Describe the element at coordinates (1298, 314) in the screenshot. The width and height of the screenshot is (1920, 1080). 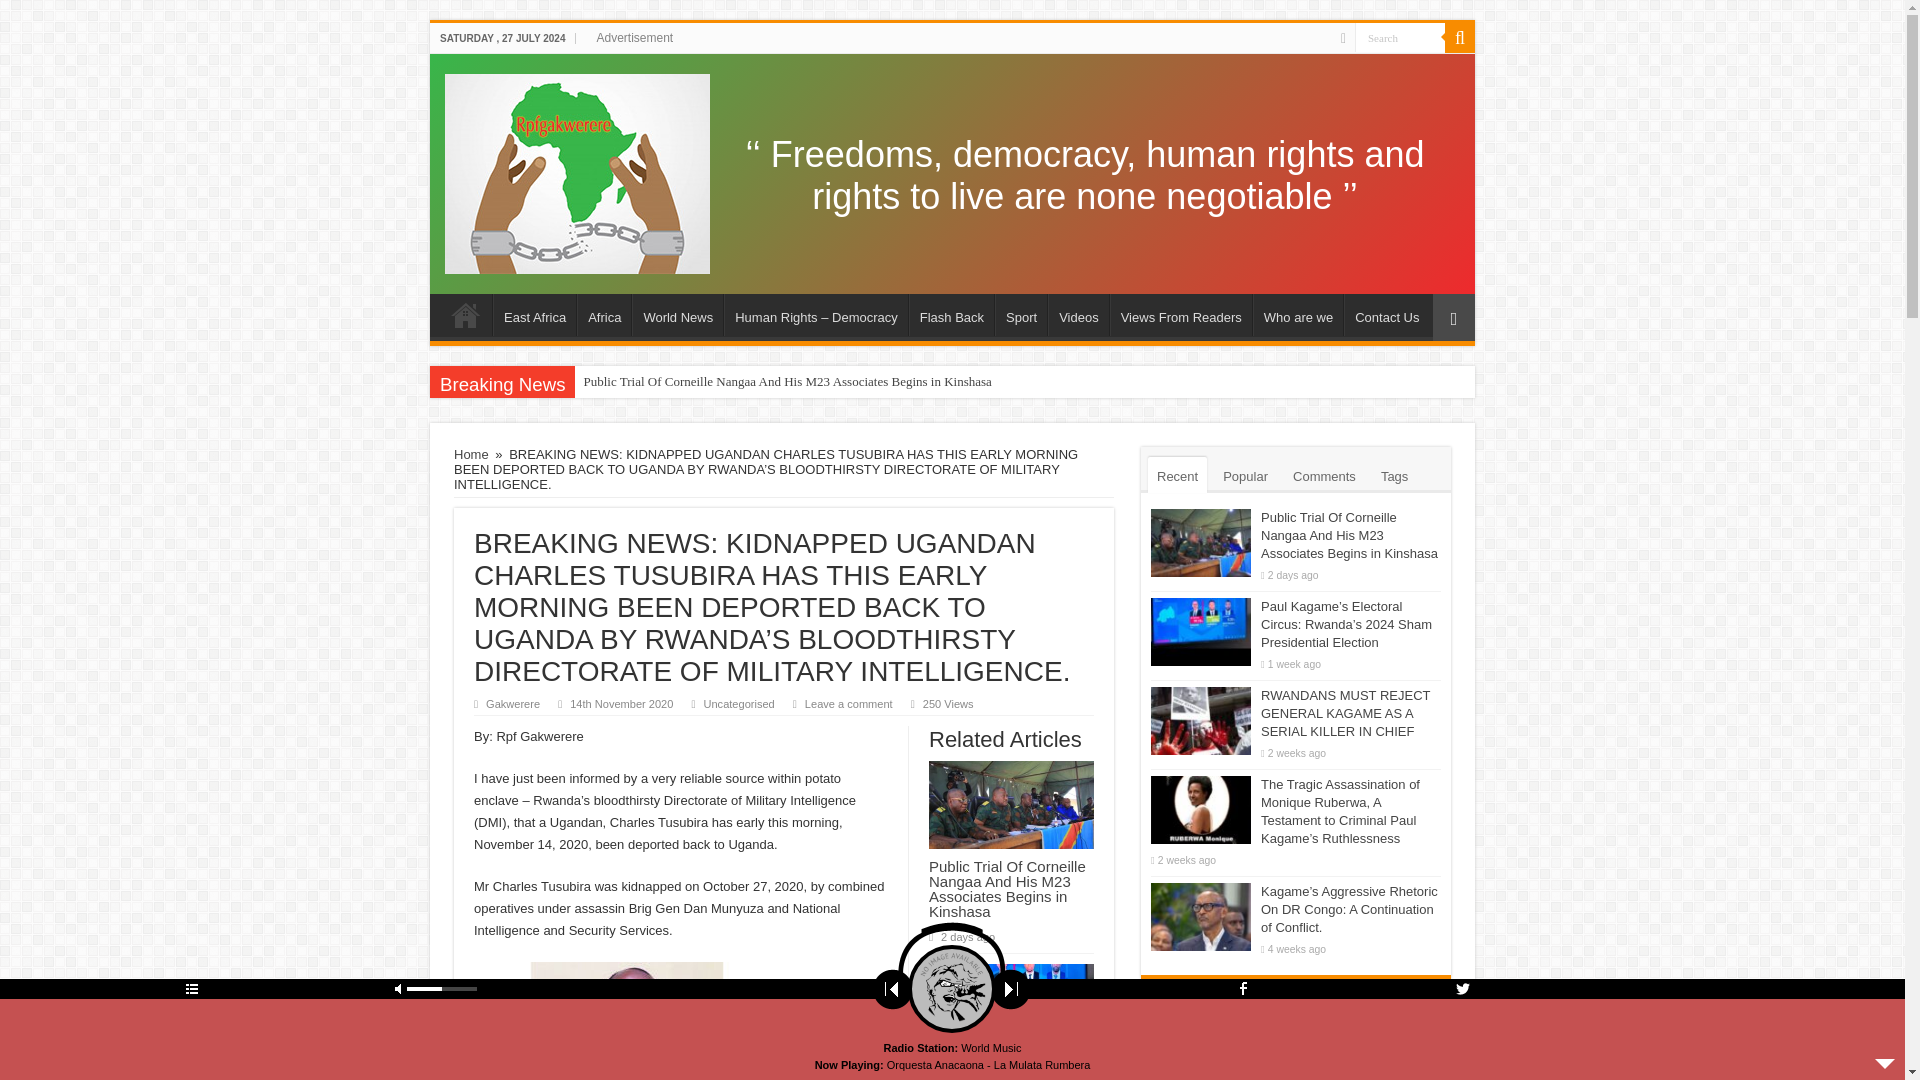
I see `Who are we` at that location.